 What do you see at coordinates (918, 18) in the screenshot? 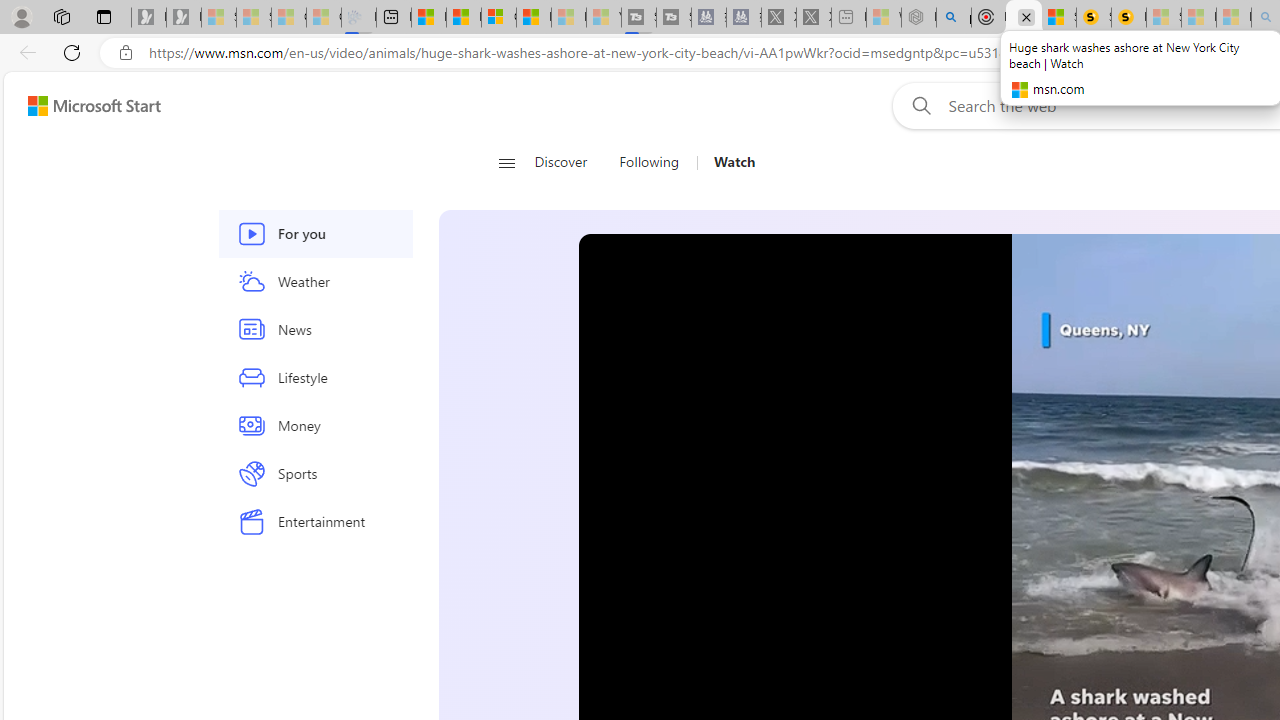
I see `Nordace - Summer Adventures 2024 - Sleeping` at bounding box center [918, 18].